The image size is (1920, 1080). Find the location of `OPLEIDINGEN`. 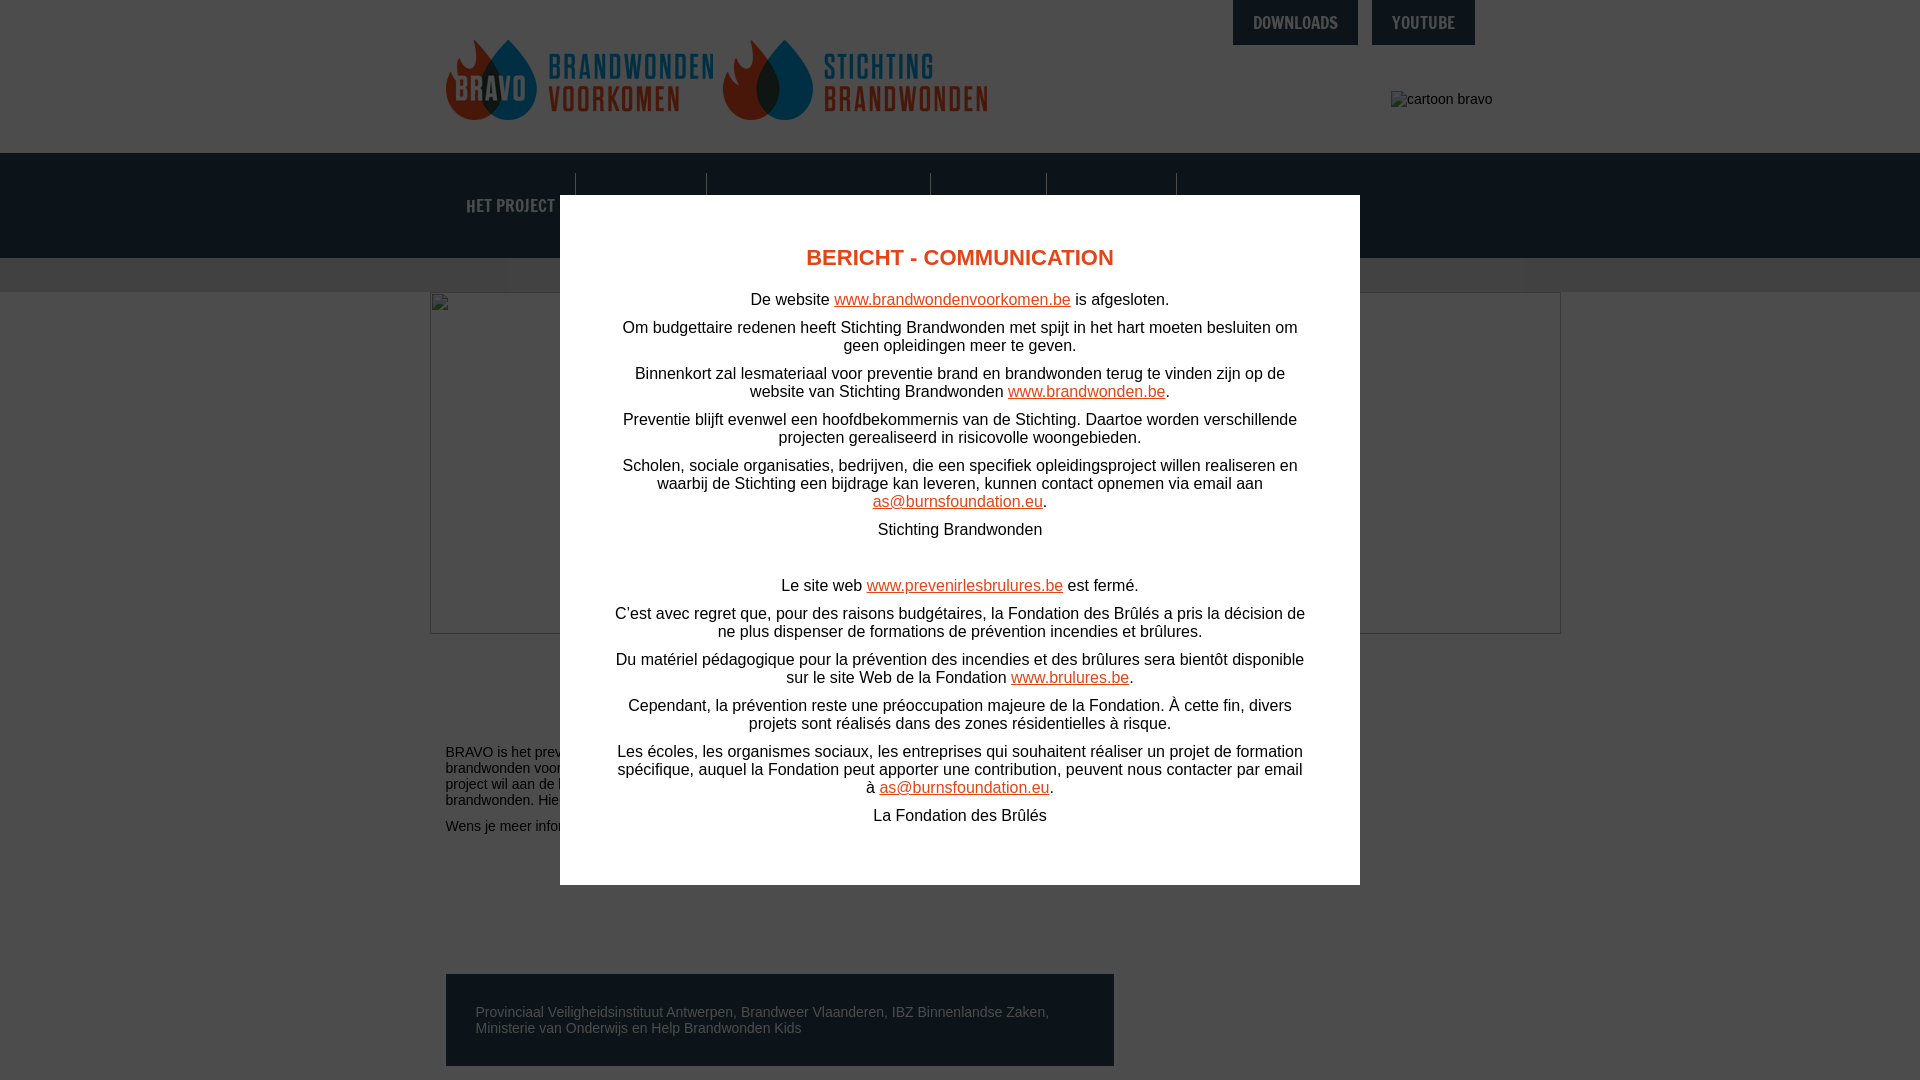

OPLEIDINGEN is located at coordinates (641, 206).